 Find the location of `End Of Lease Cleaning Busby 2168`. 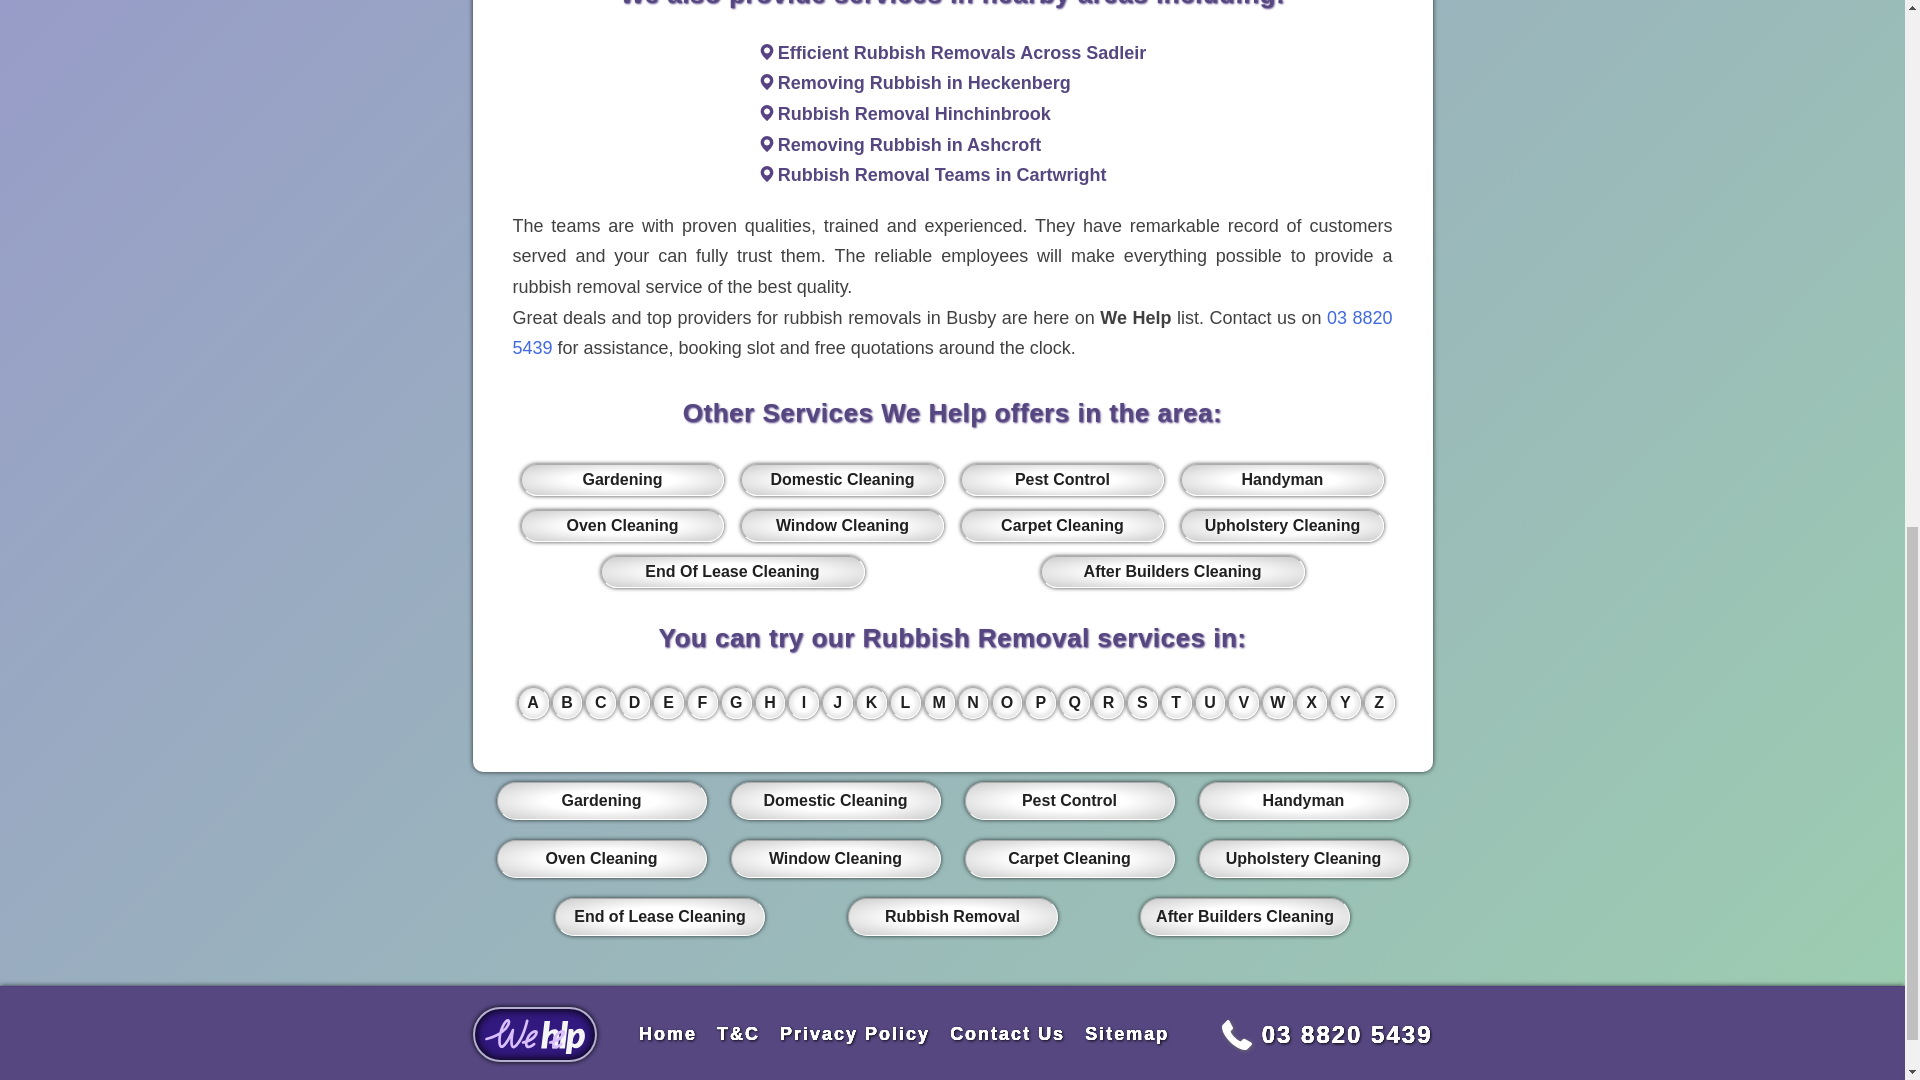

End Of Lease Cleaning Busby 2168 is located at coordinates (732, 572).